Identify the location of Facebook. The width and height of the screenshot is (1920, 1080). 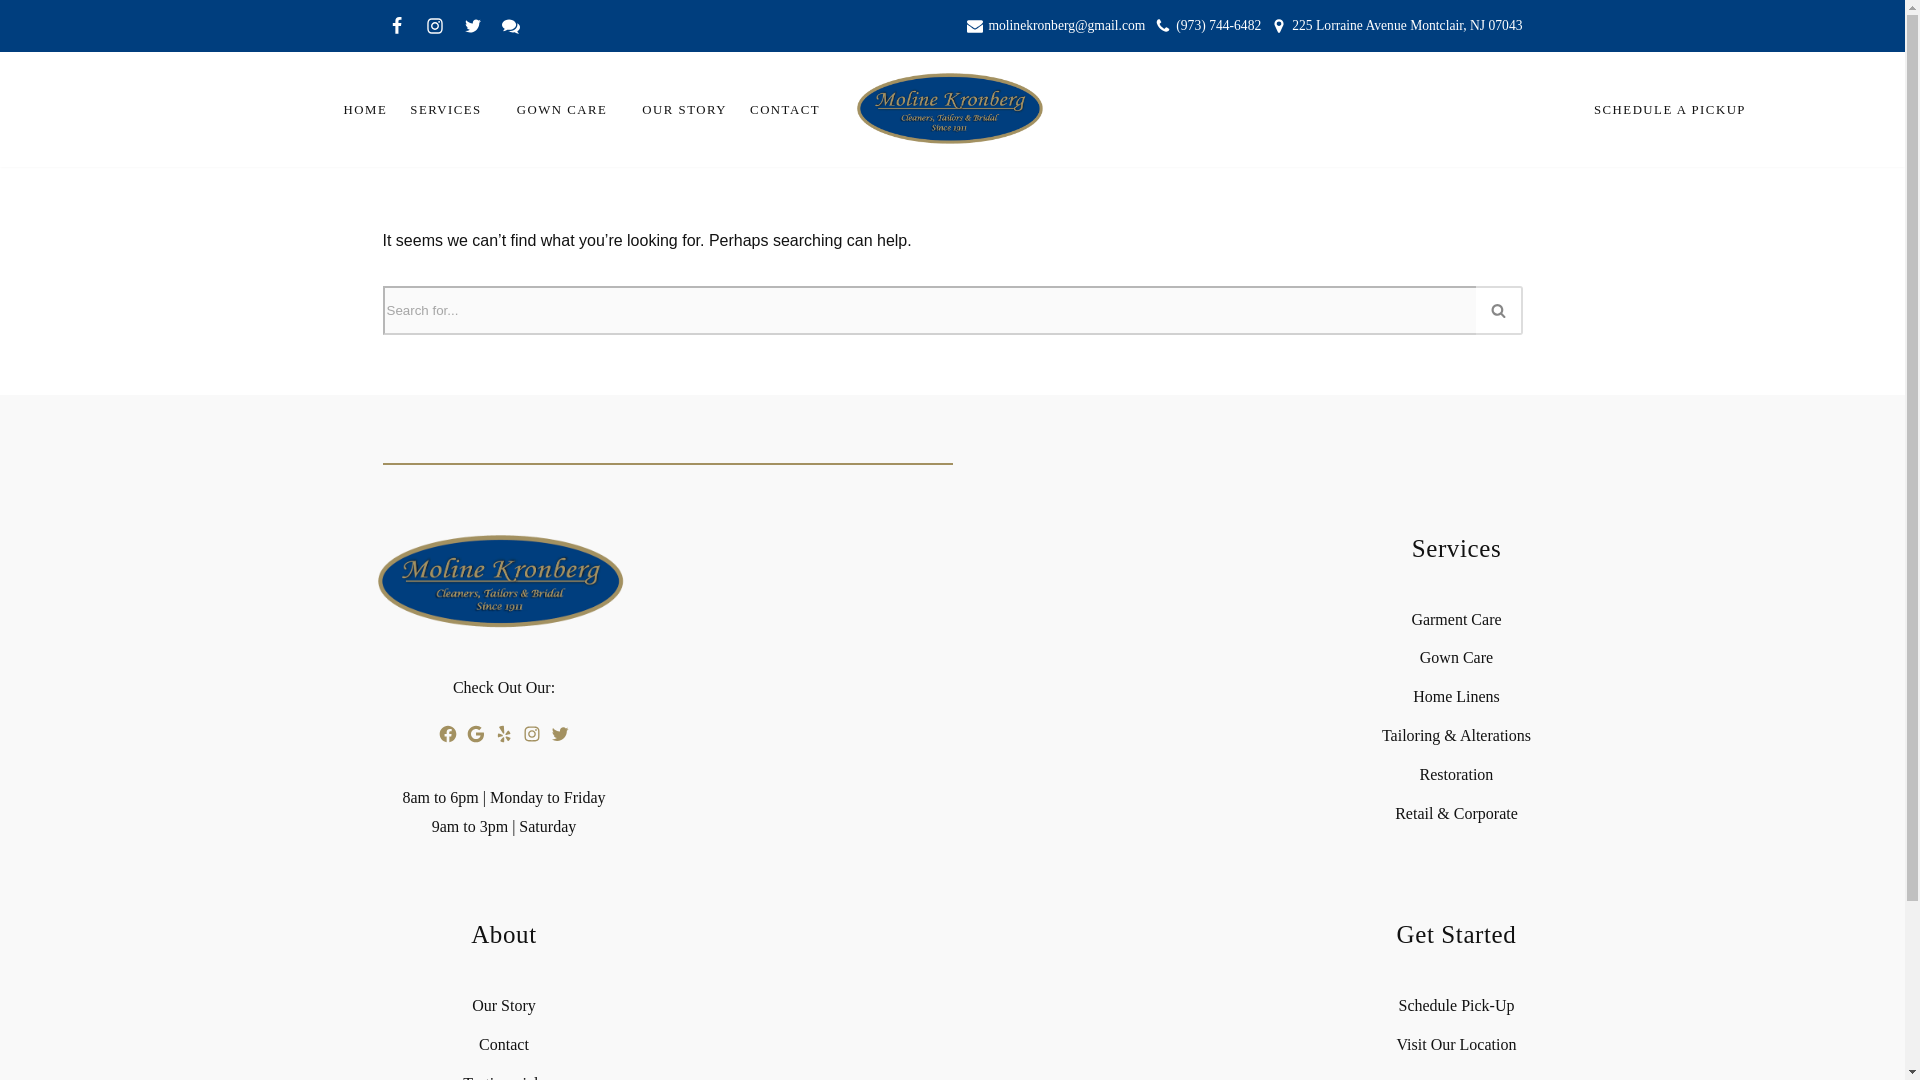
(396, 25).